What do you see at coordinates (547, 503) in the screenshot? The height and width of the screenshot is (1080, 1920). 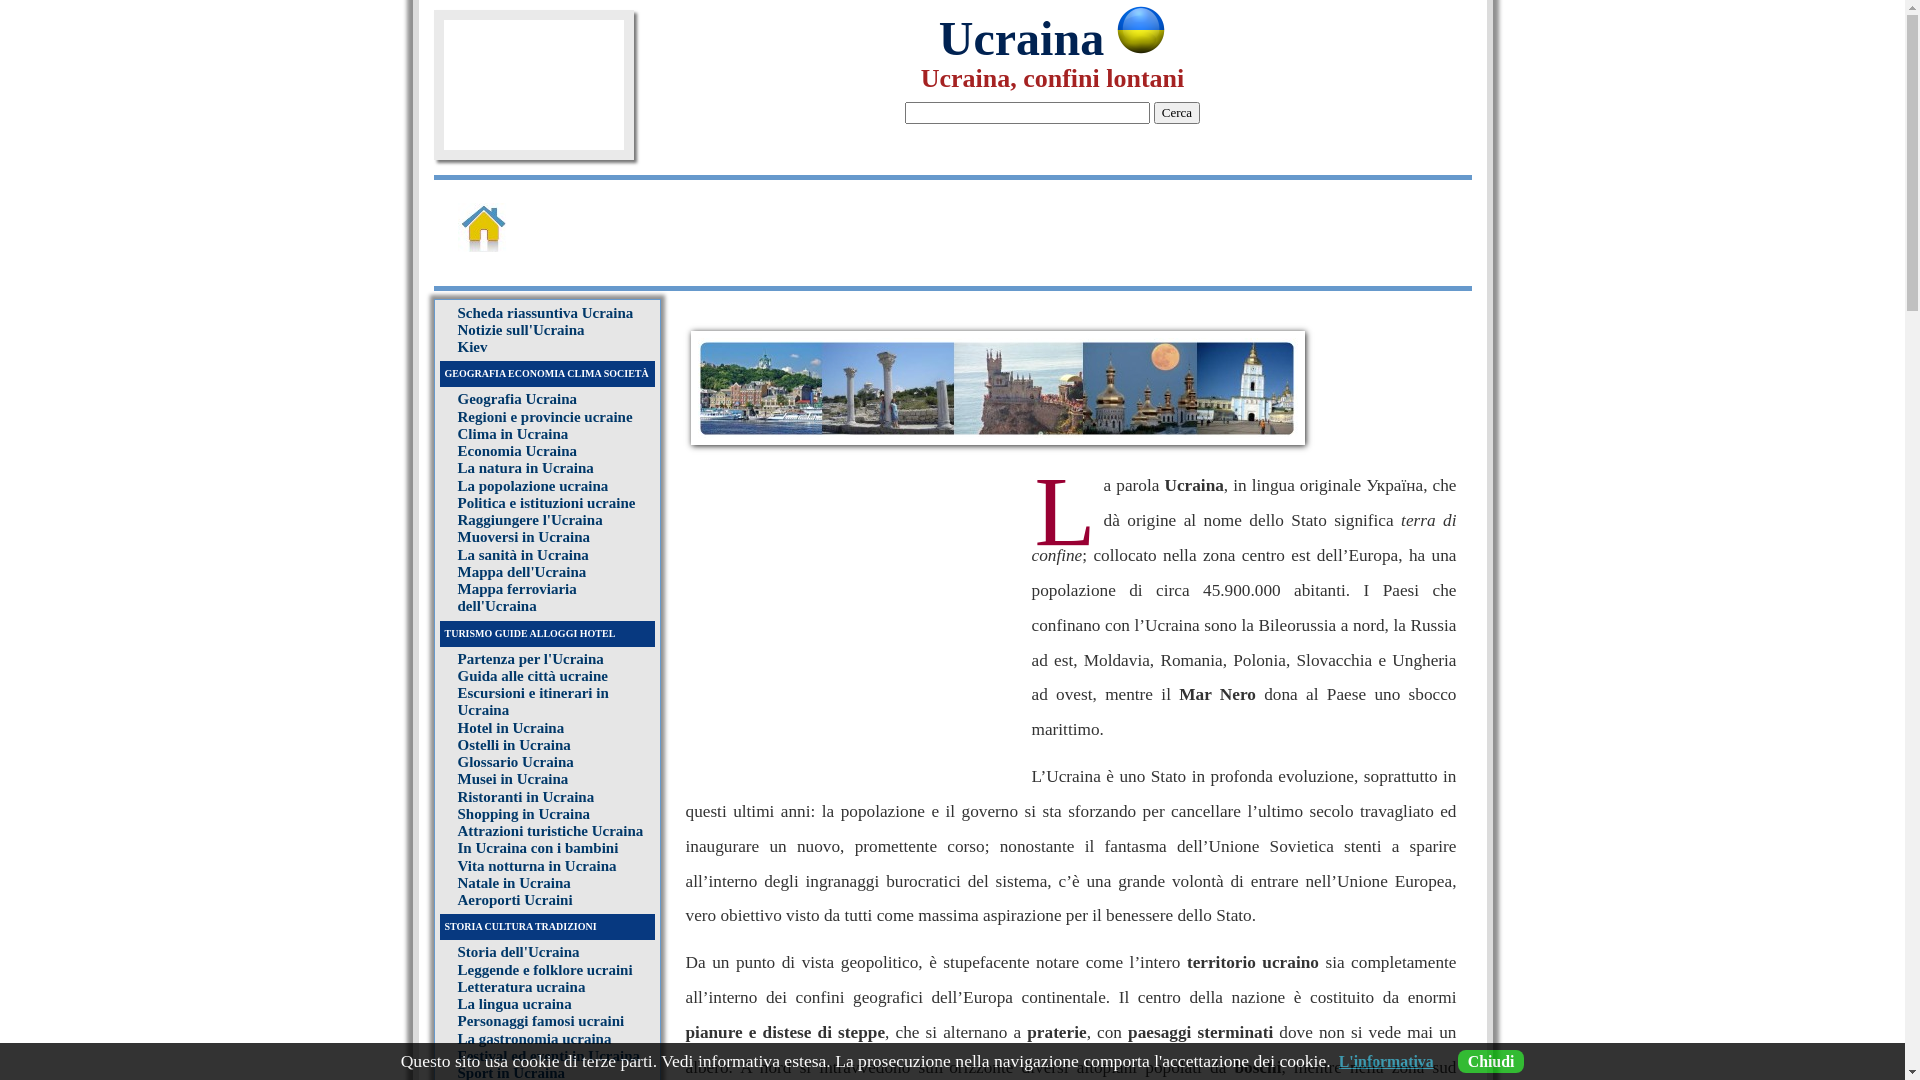 I see `Politica e istituzioni ucraine` at bounding box center [547, 503].